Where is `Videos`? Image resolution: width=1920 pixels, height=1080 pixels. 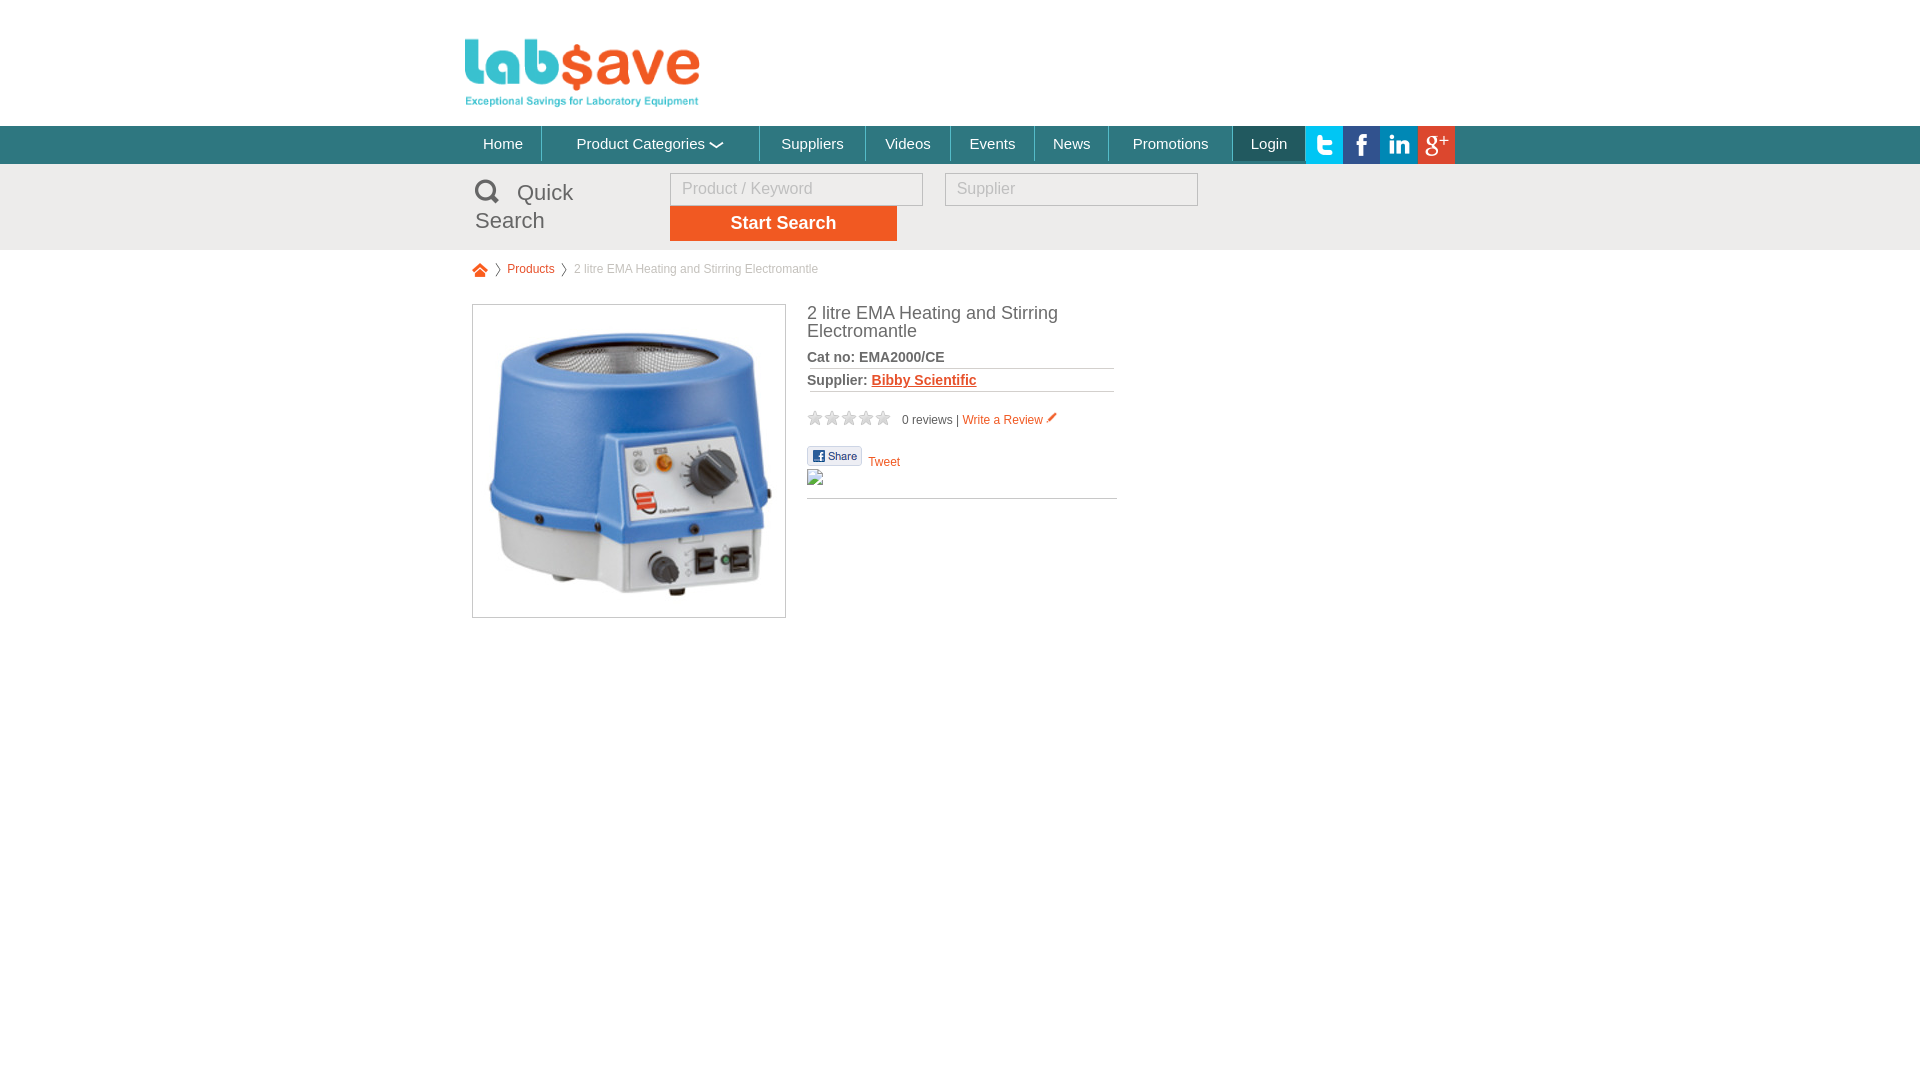
Videos is located at coordinates (906, 143).